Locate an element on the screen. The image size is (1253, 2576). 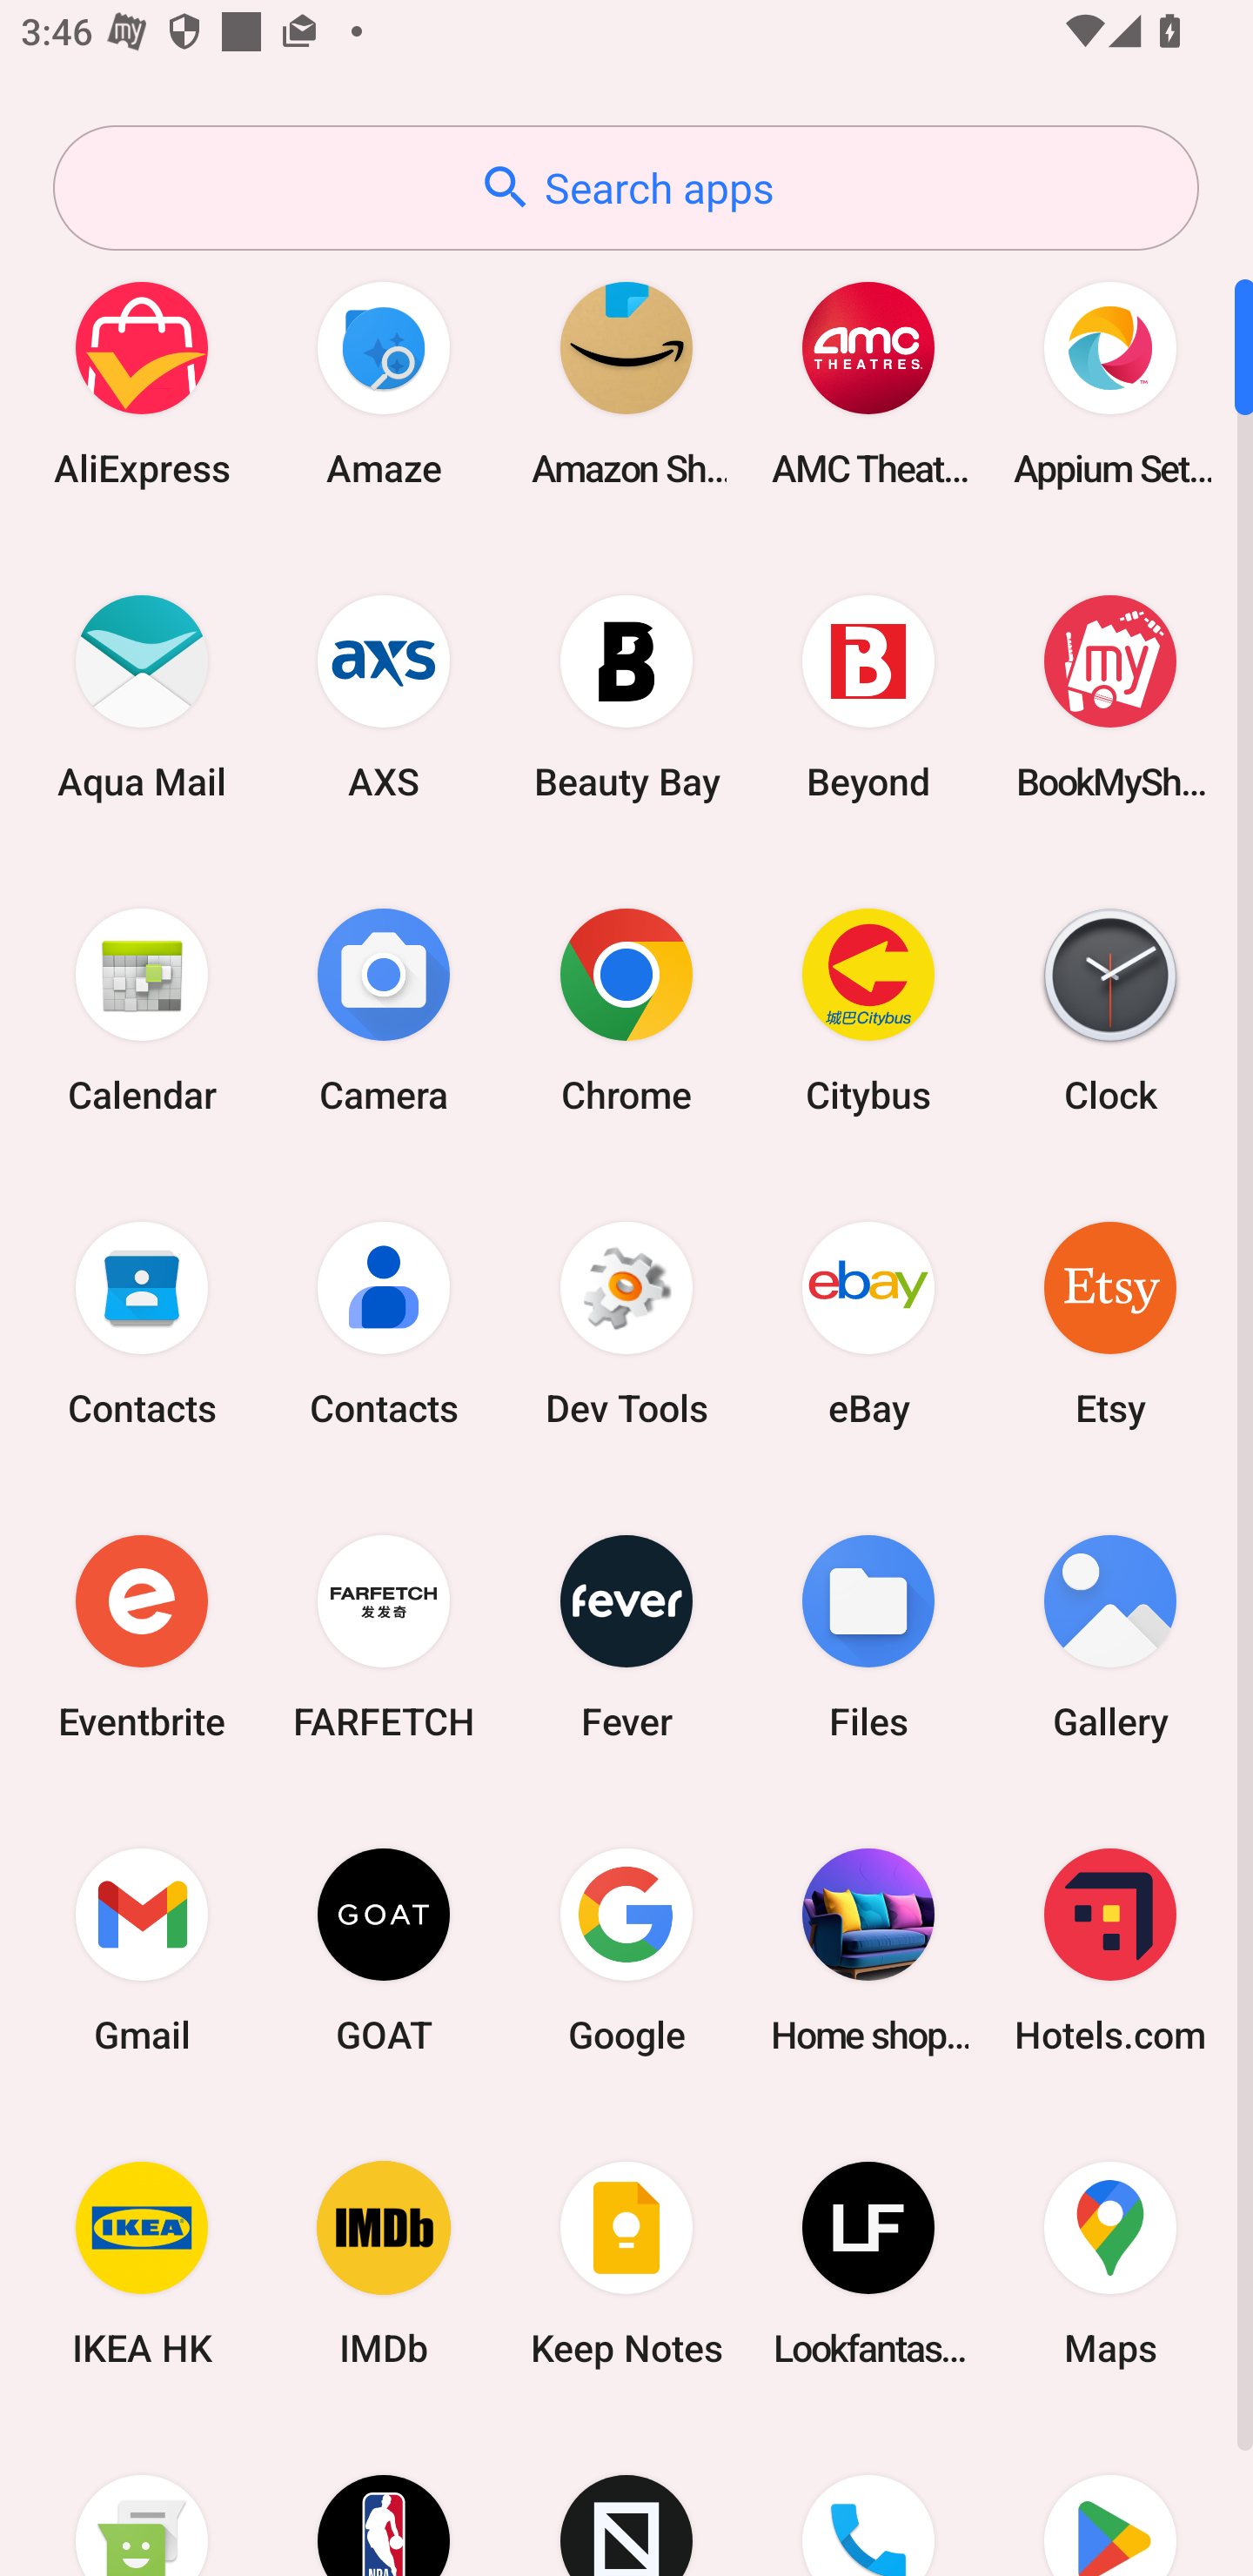
Gmail is located at coordinates (142, 1949).